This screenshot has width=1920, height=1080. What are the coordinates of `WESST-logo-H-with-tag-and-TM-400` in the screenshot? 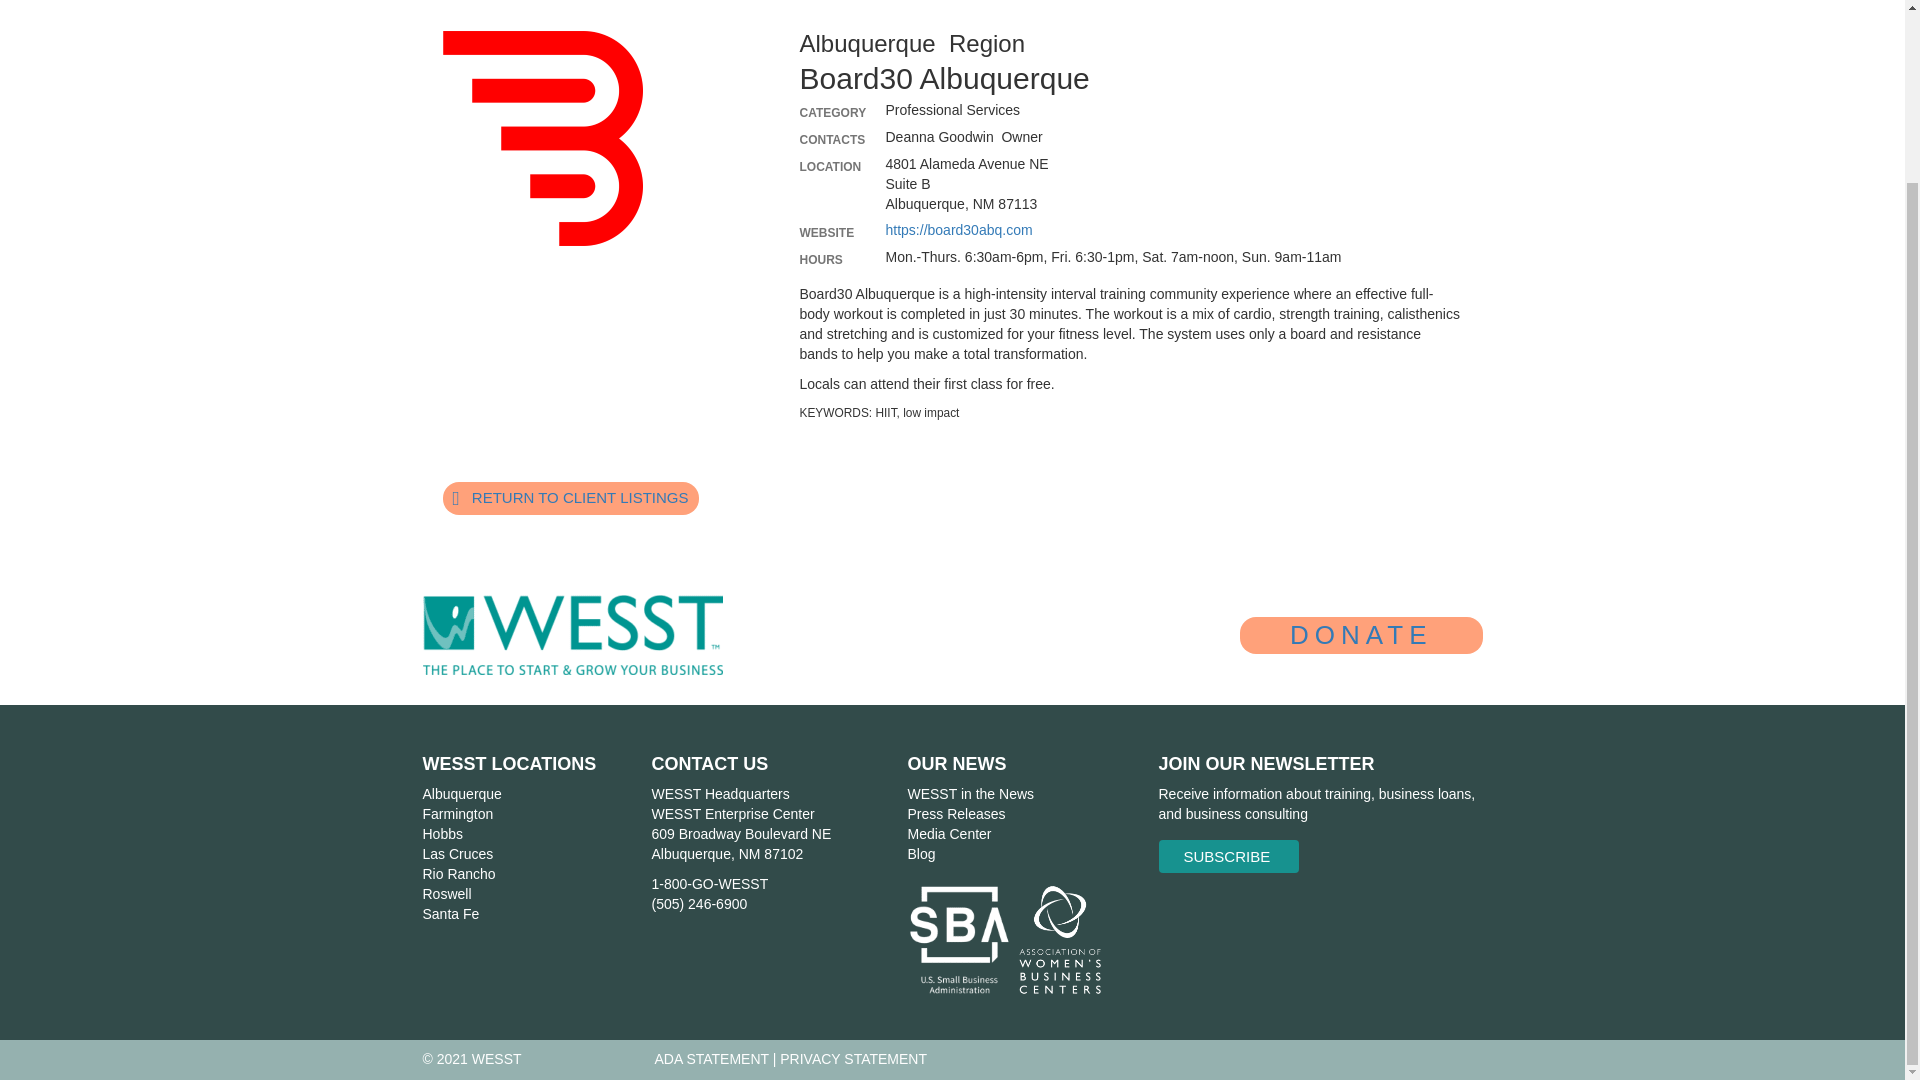 It's located at (572, 635).